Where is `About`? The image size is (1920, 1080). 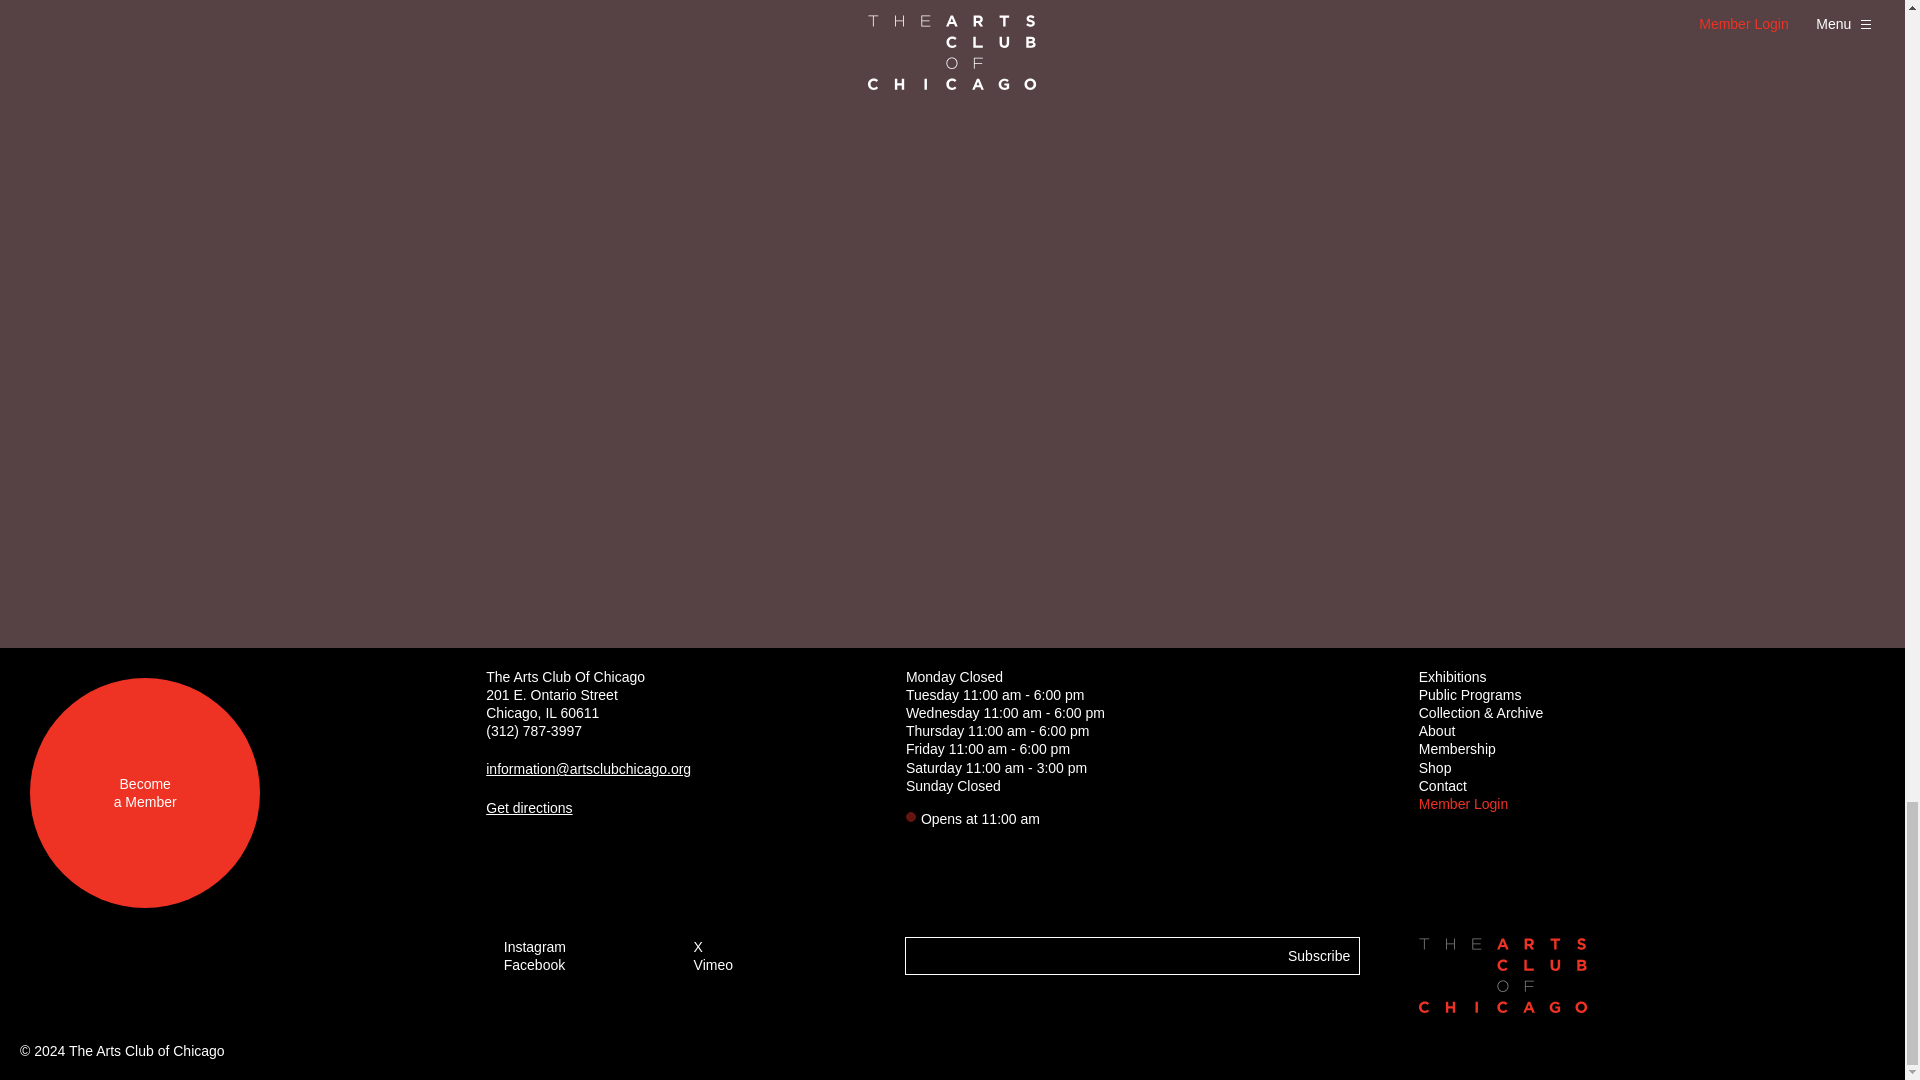 About is located at coordinates (1436, 730).